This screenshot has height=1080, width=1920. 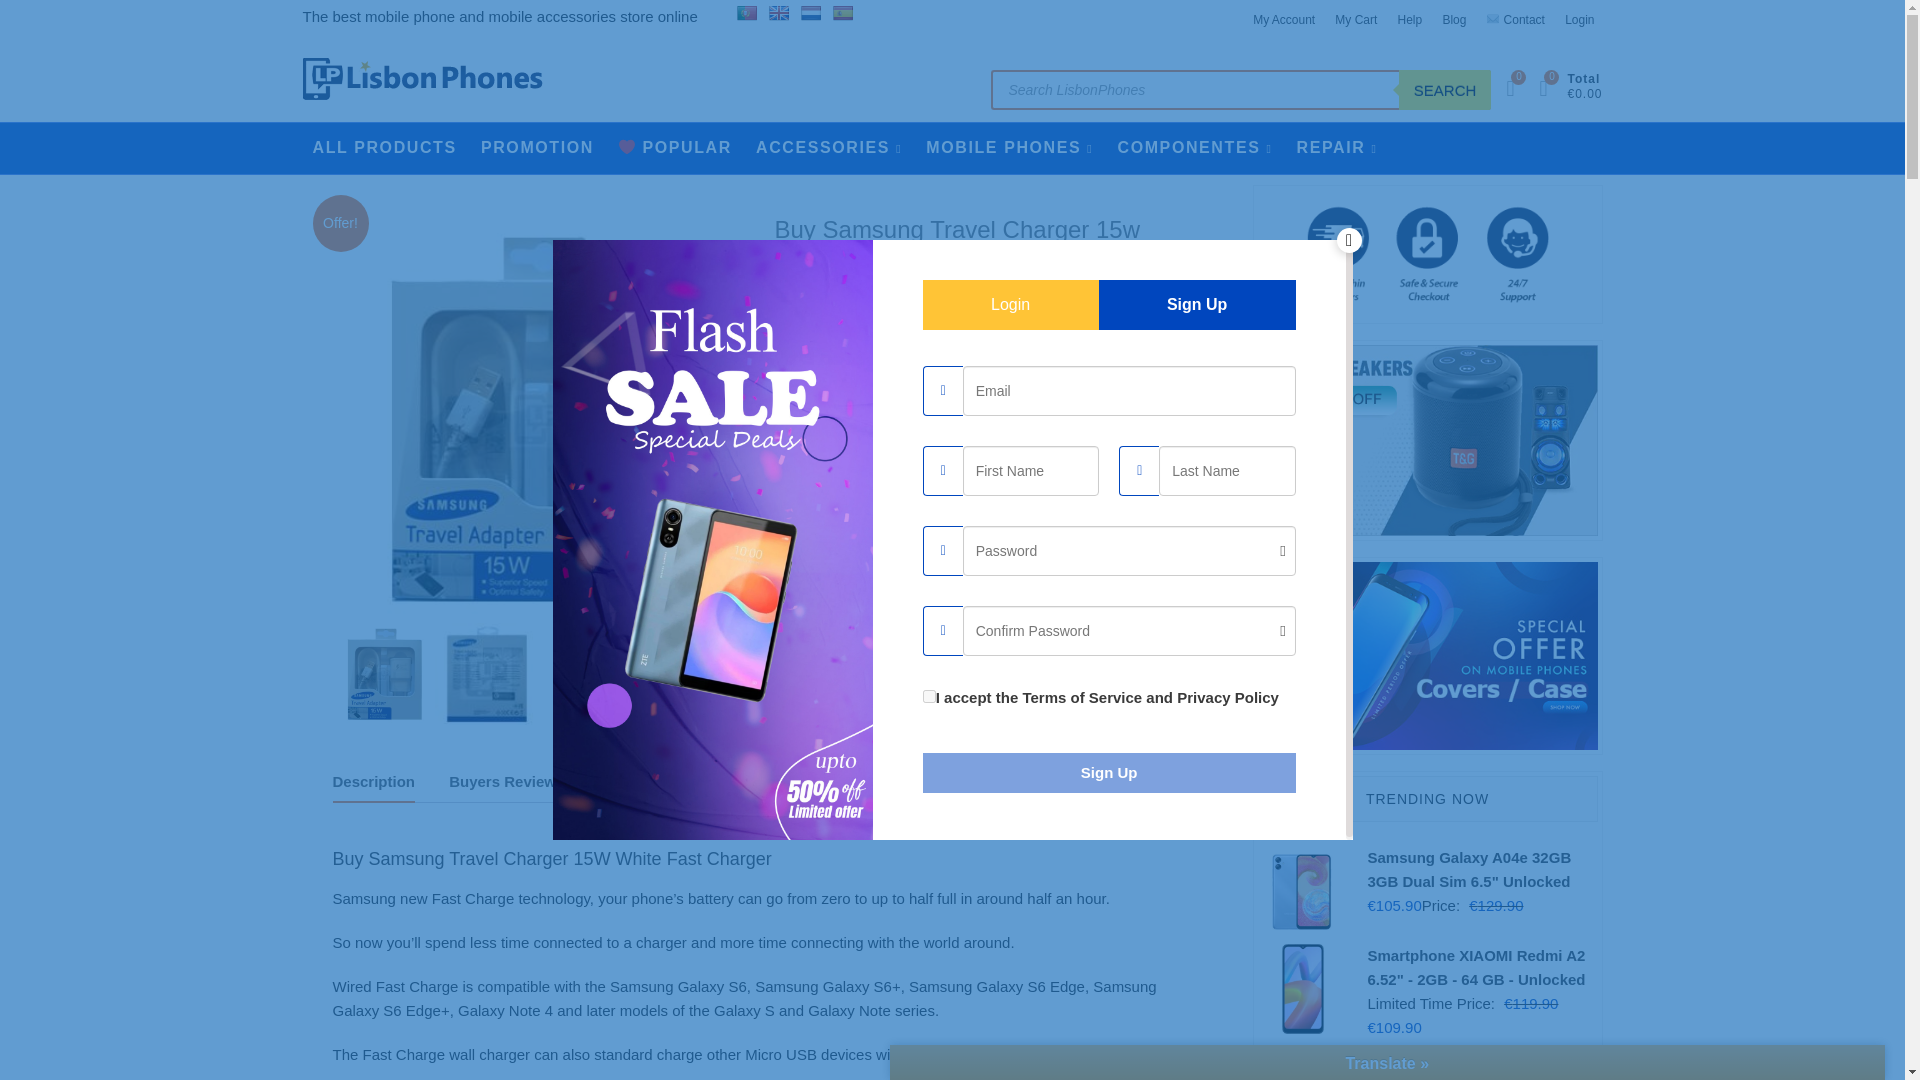 What do you see at coordinates (1355, 20) in the screenshot?
I see `My Cart` at bounding box center [1355, 20].